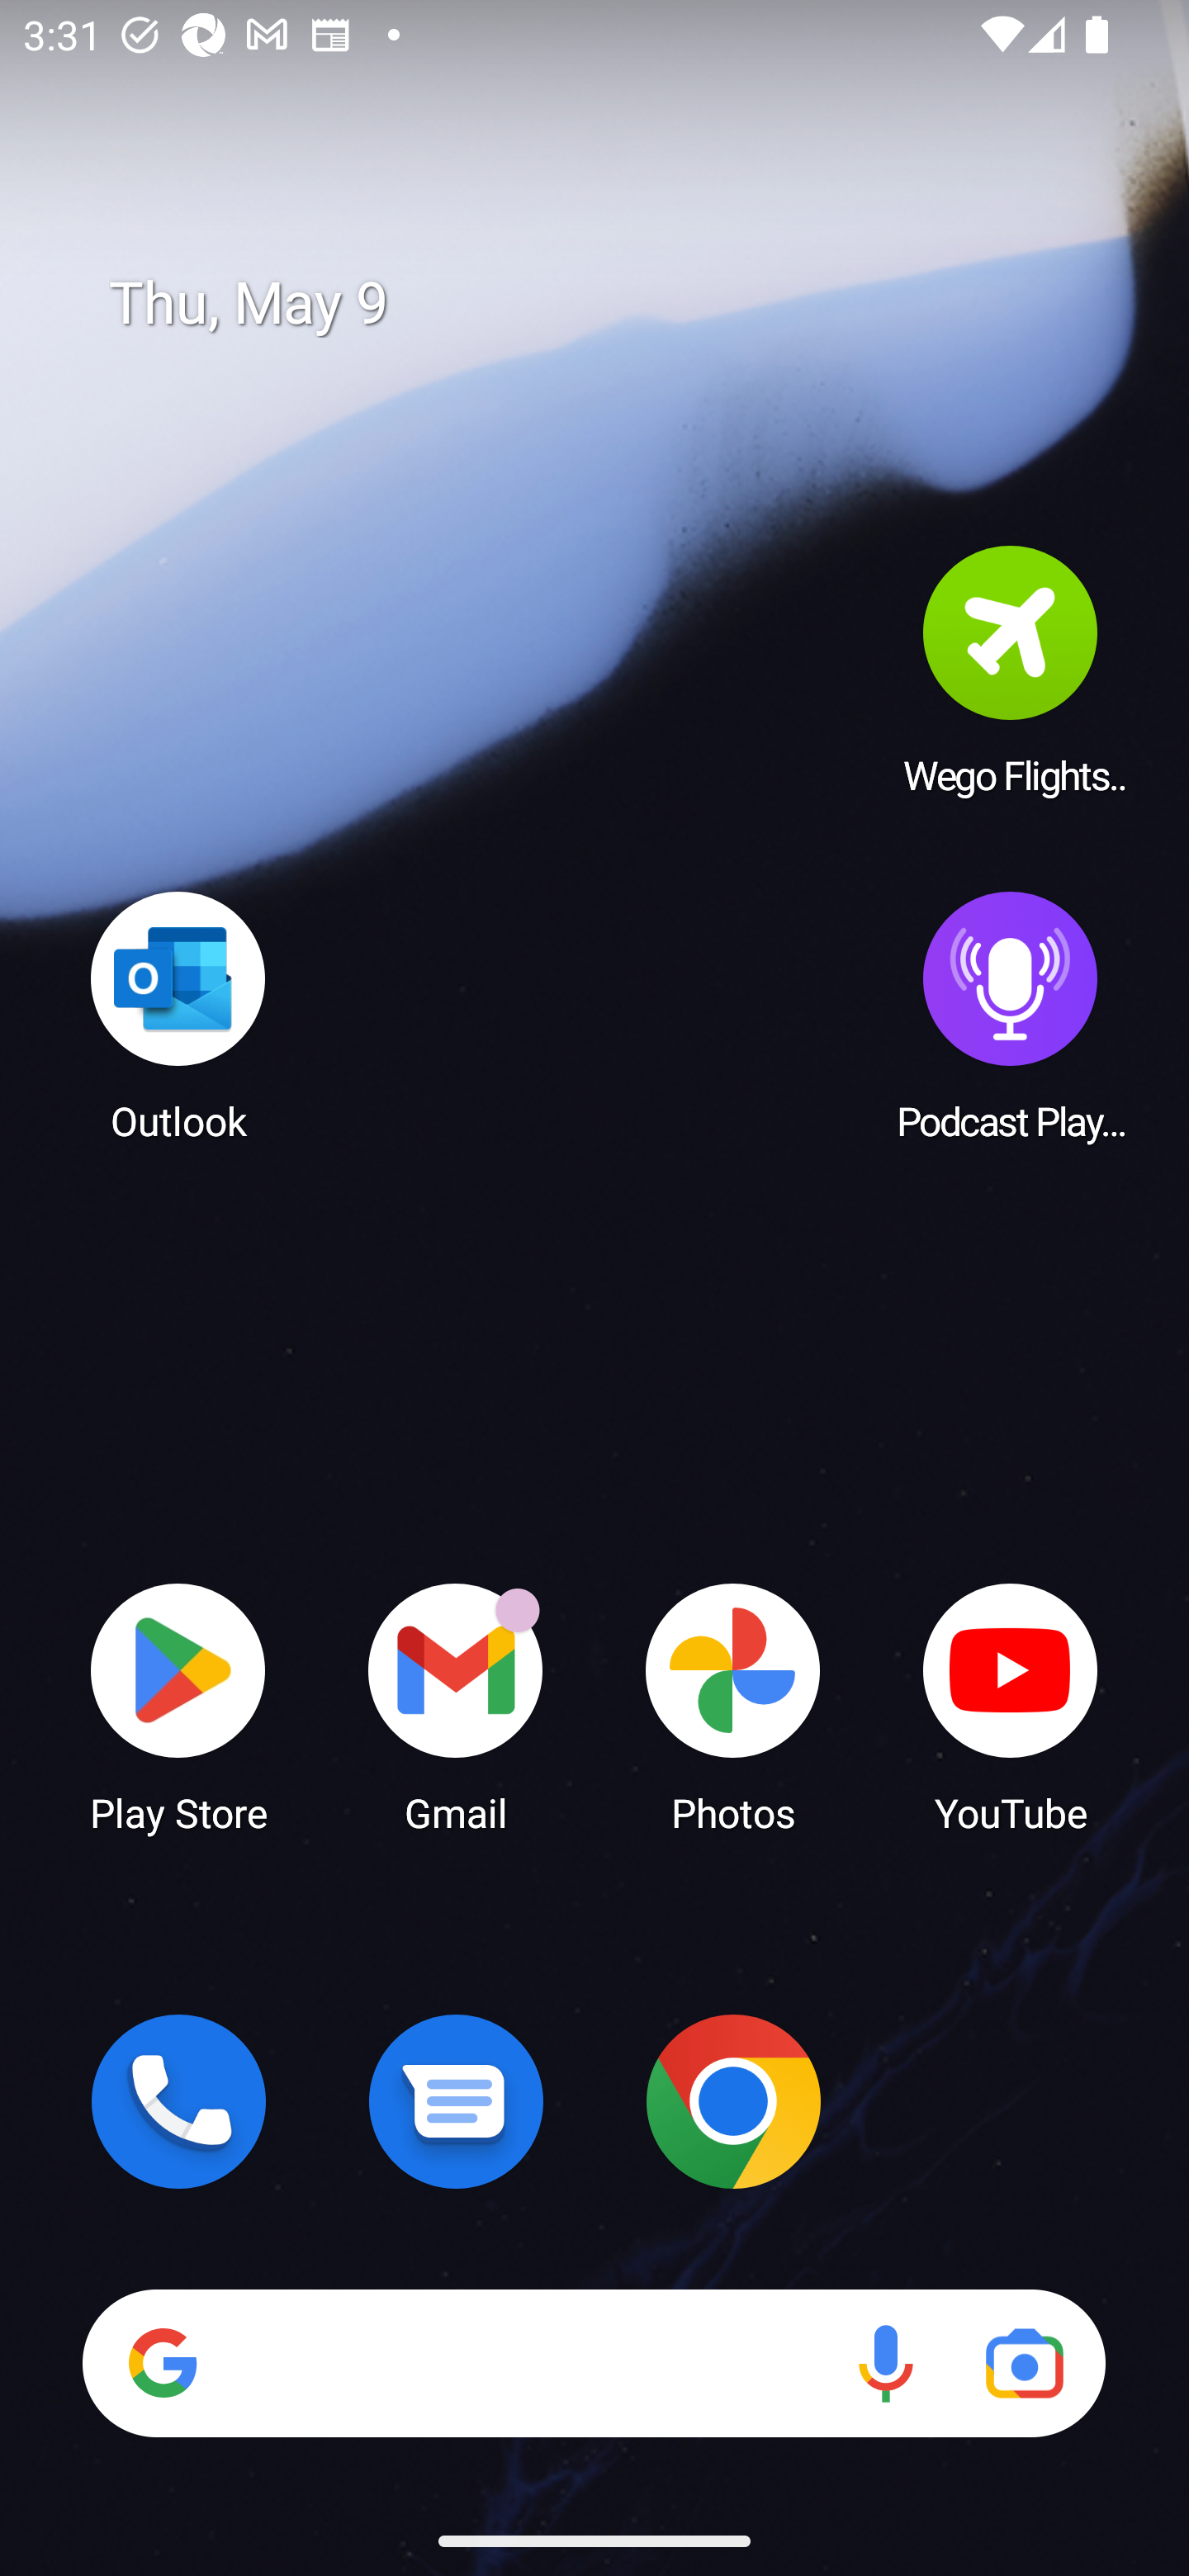  I want to click on Play Store, so click(178, 1706).